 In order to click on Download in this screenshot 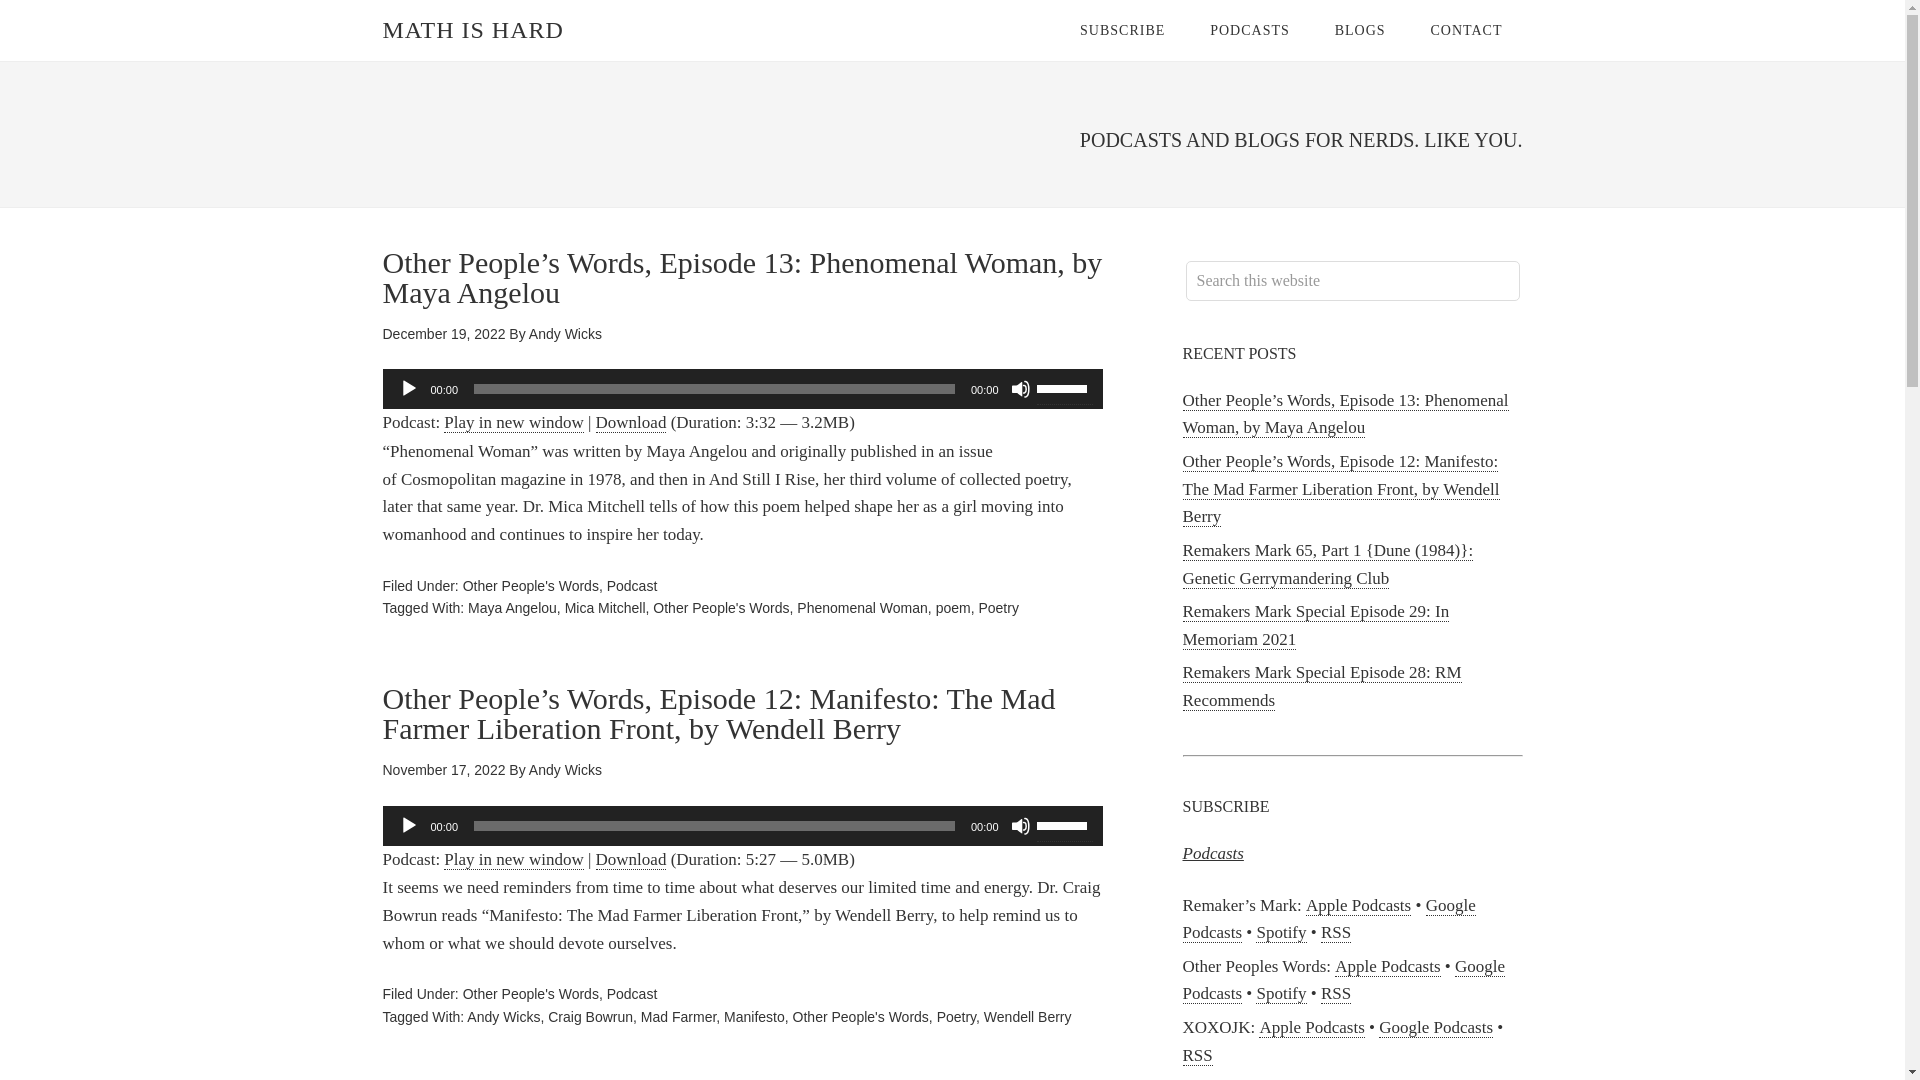, I will do `click(630, 422)`.